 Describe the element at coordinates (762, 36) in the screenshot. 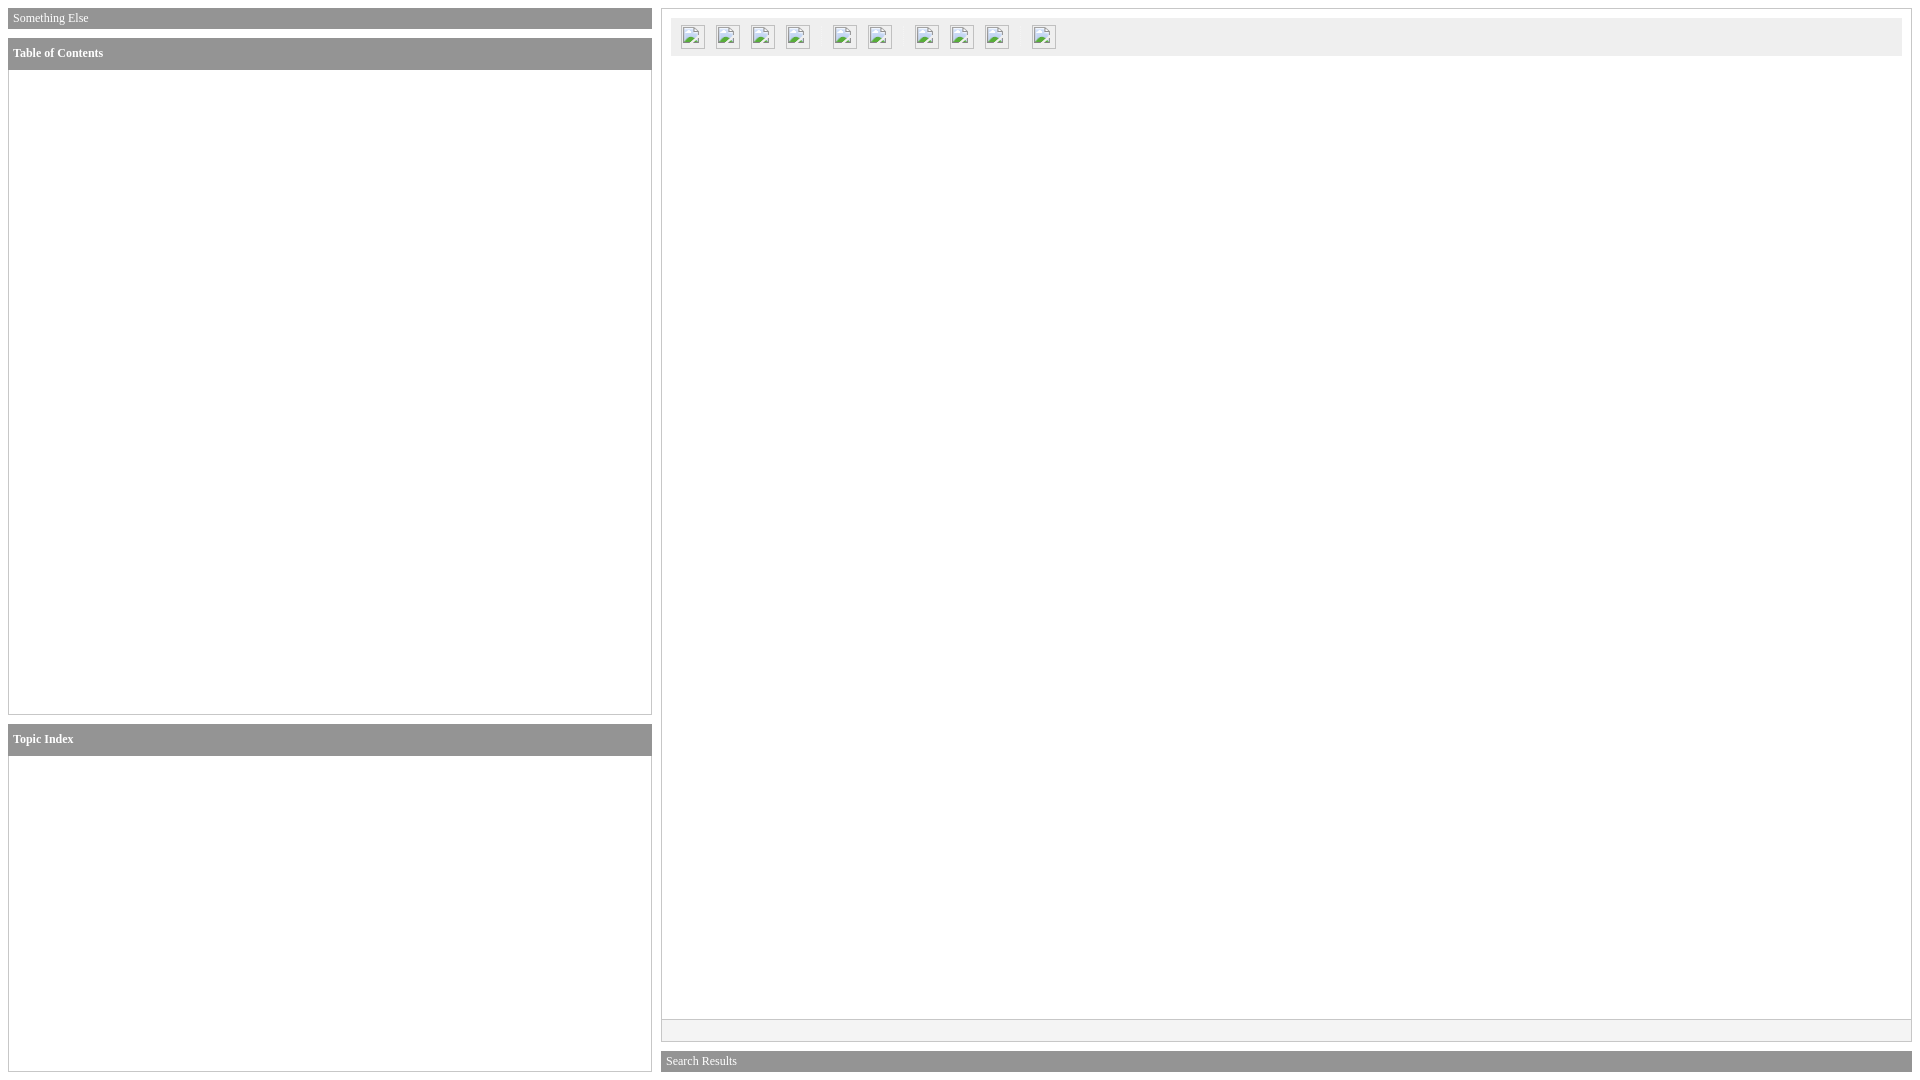

I see `Previous Document` at that location.